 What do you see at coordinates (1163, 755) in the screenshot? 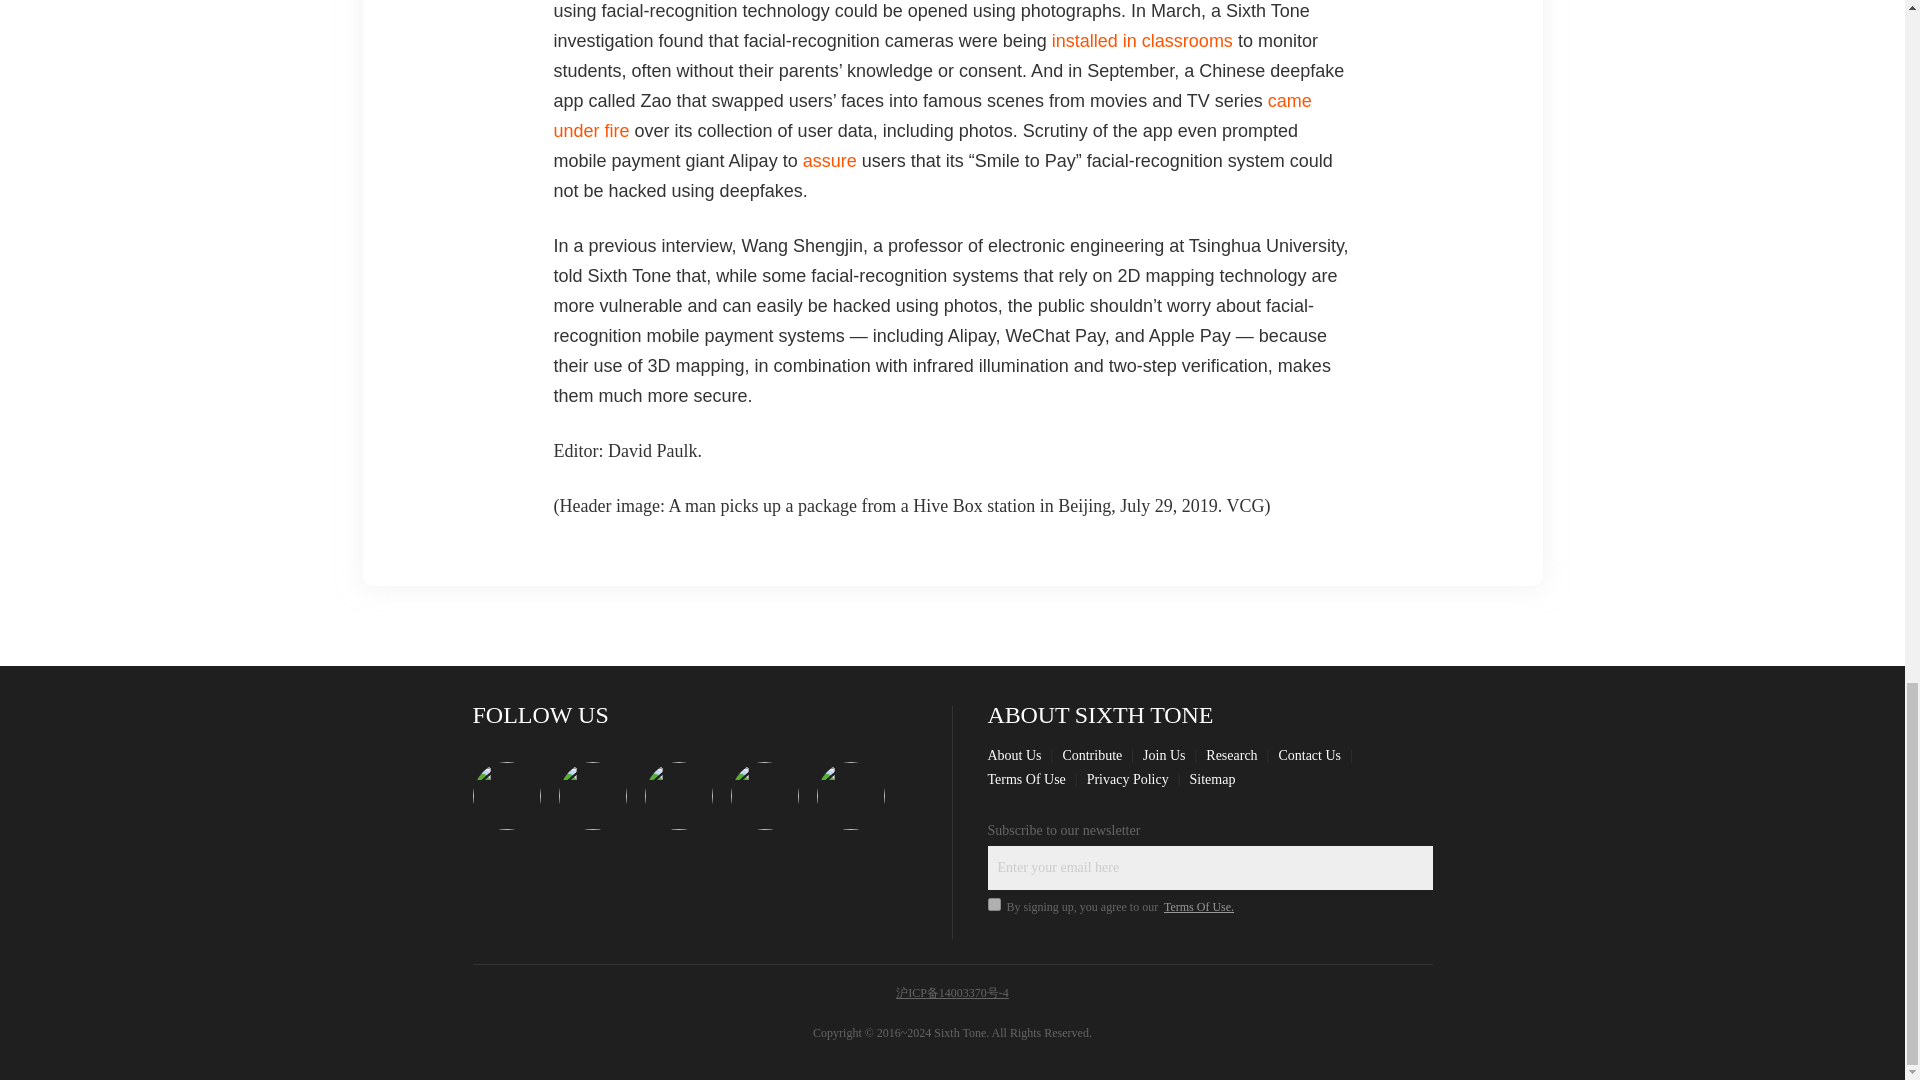
I see `Join Us` at bounding box center [1163, 755].